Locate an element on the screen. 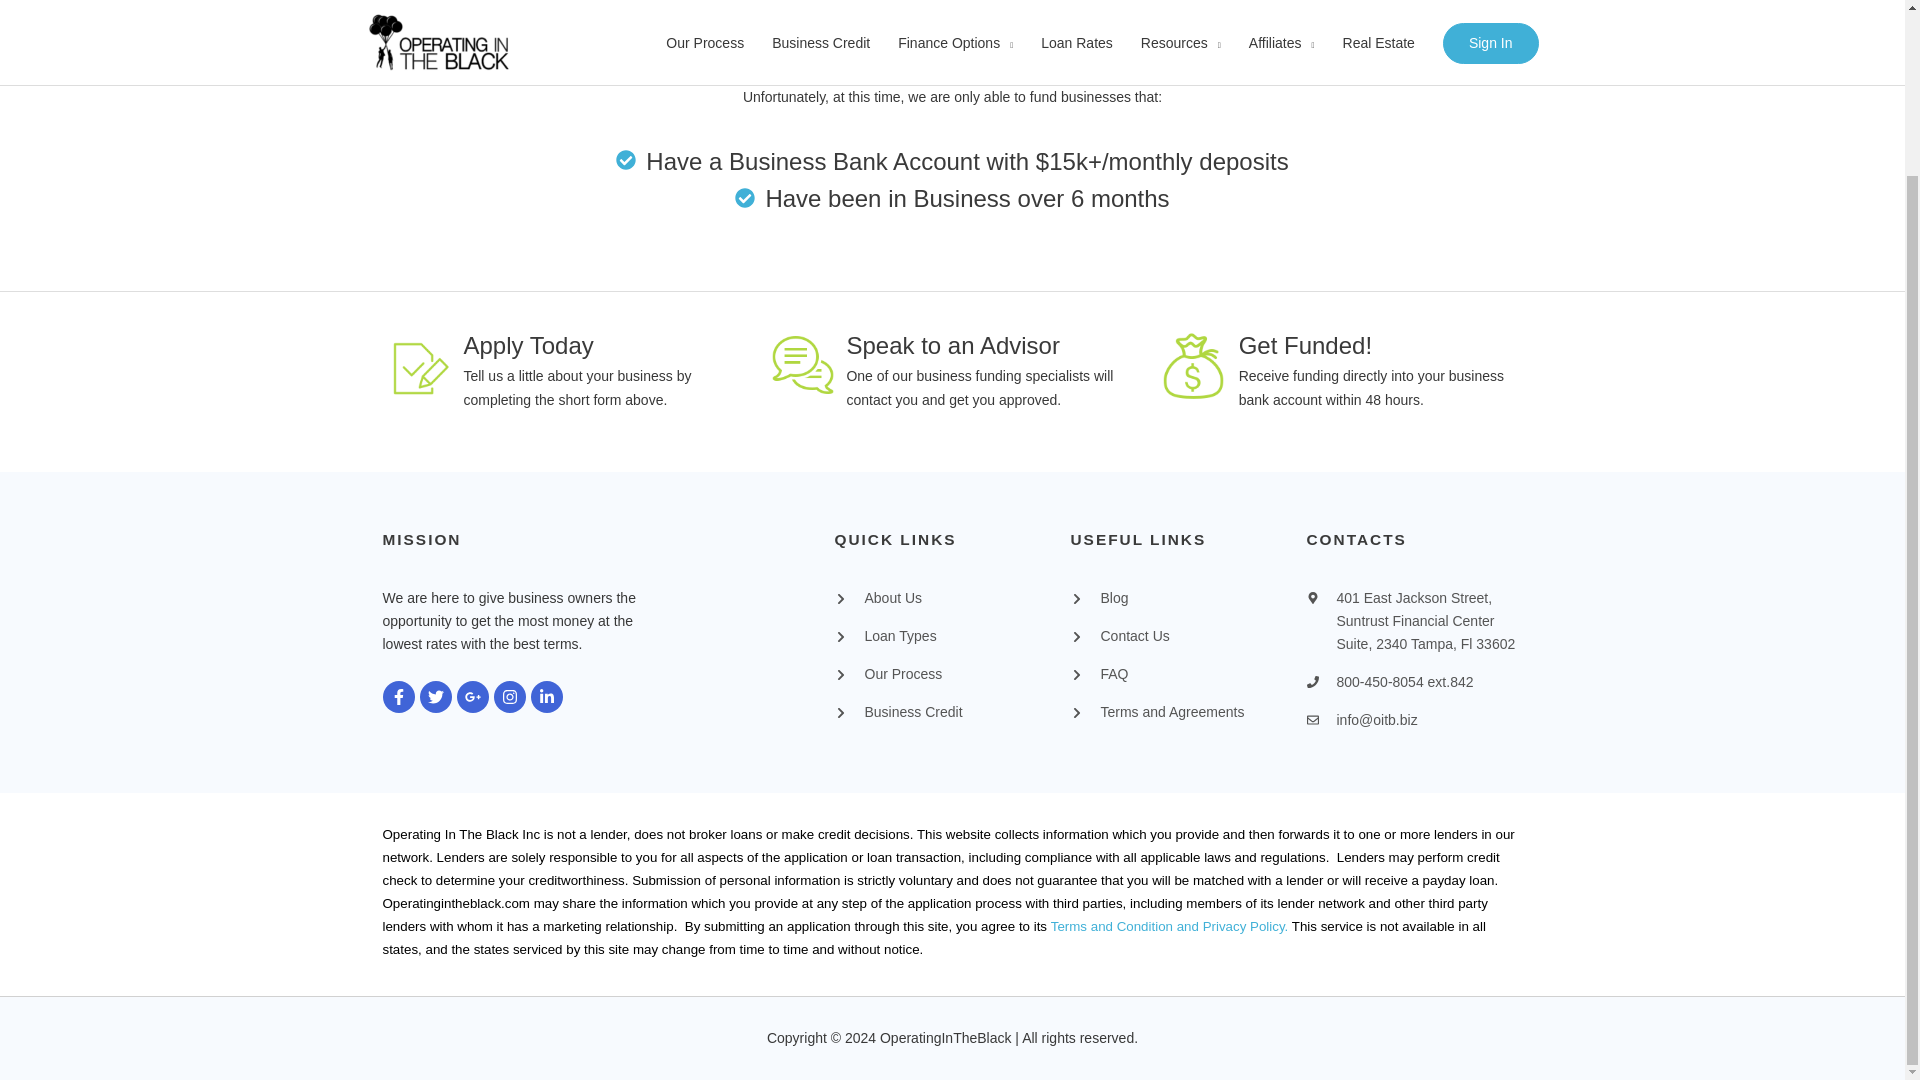 The width and height of the screenshot is (1920, 1080). Twitter is located at coordinates (436, 696).